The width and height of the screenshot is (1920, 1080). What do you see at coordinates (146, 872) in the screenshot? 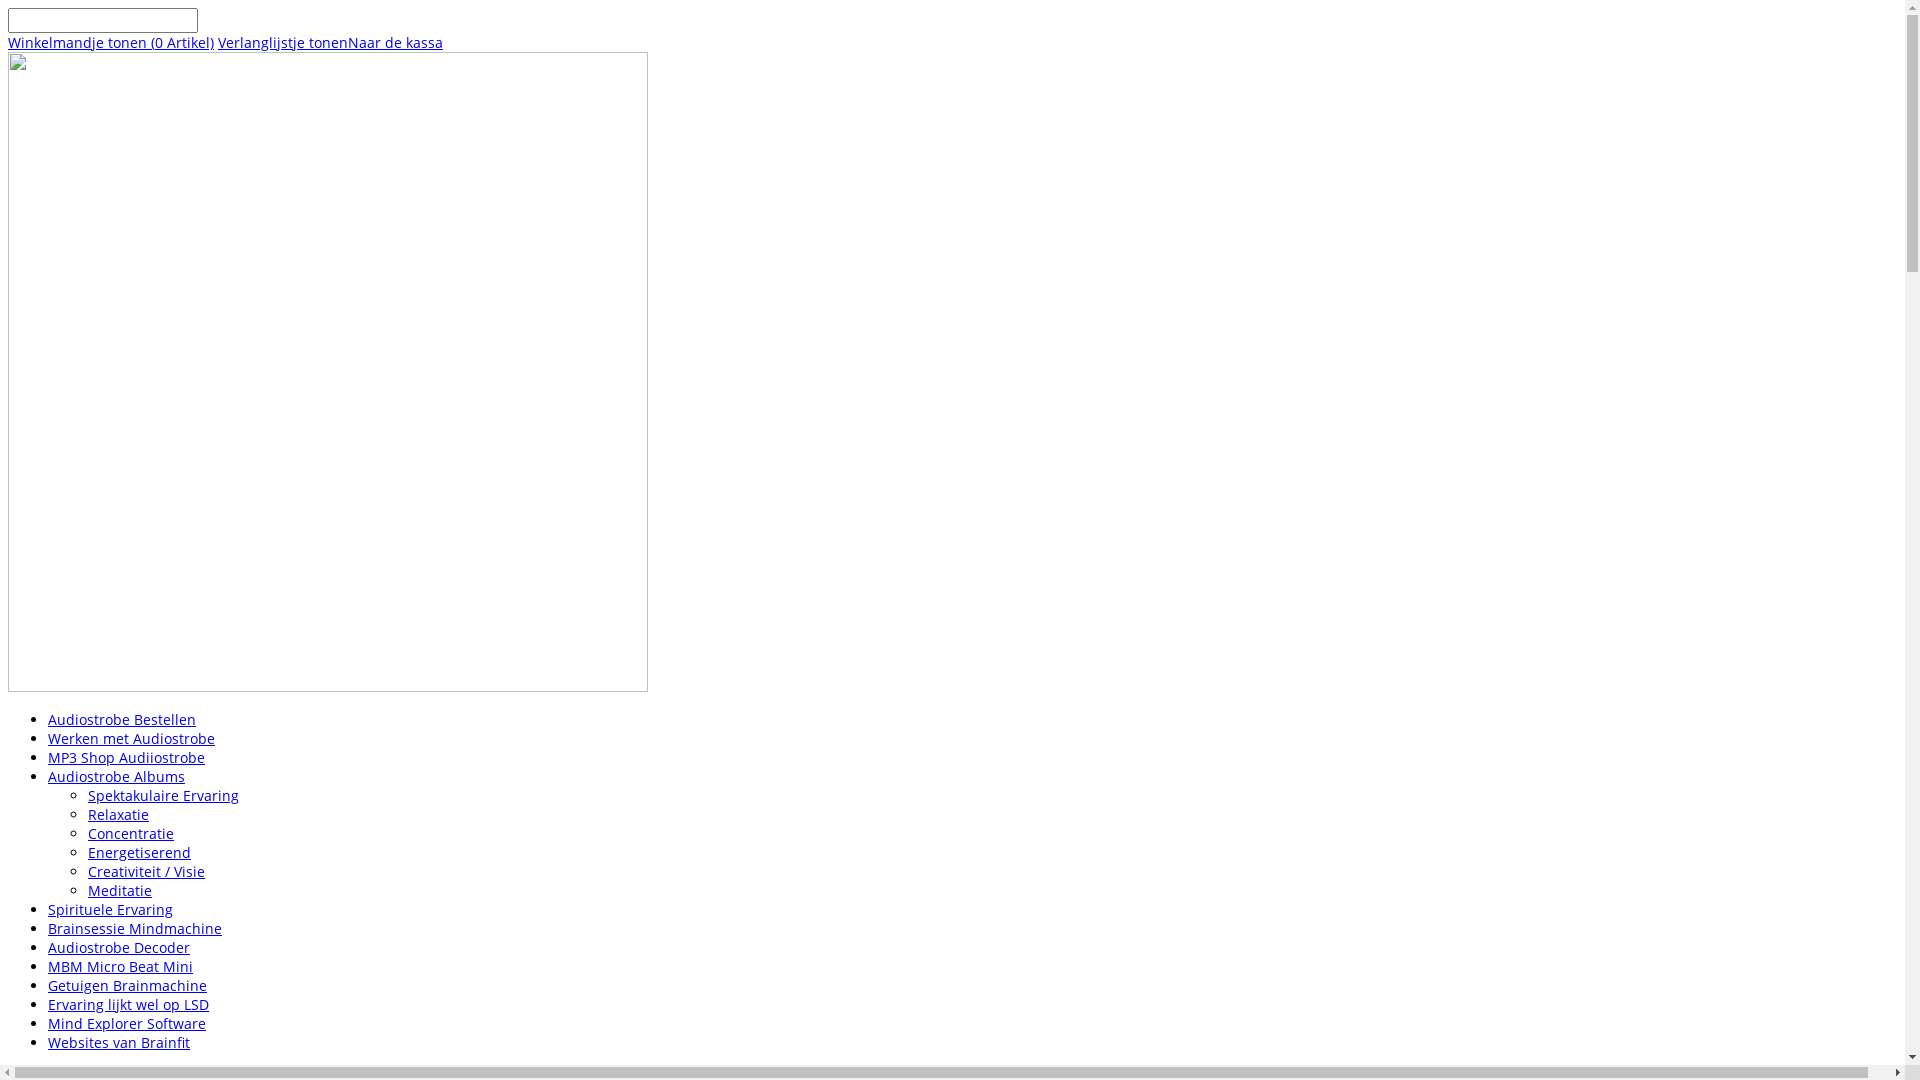
I see `Creativiteit / Visie` at bounding box center [146, 872].